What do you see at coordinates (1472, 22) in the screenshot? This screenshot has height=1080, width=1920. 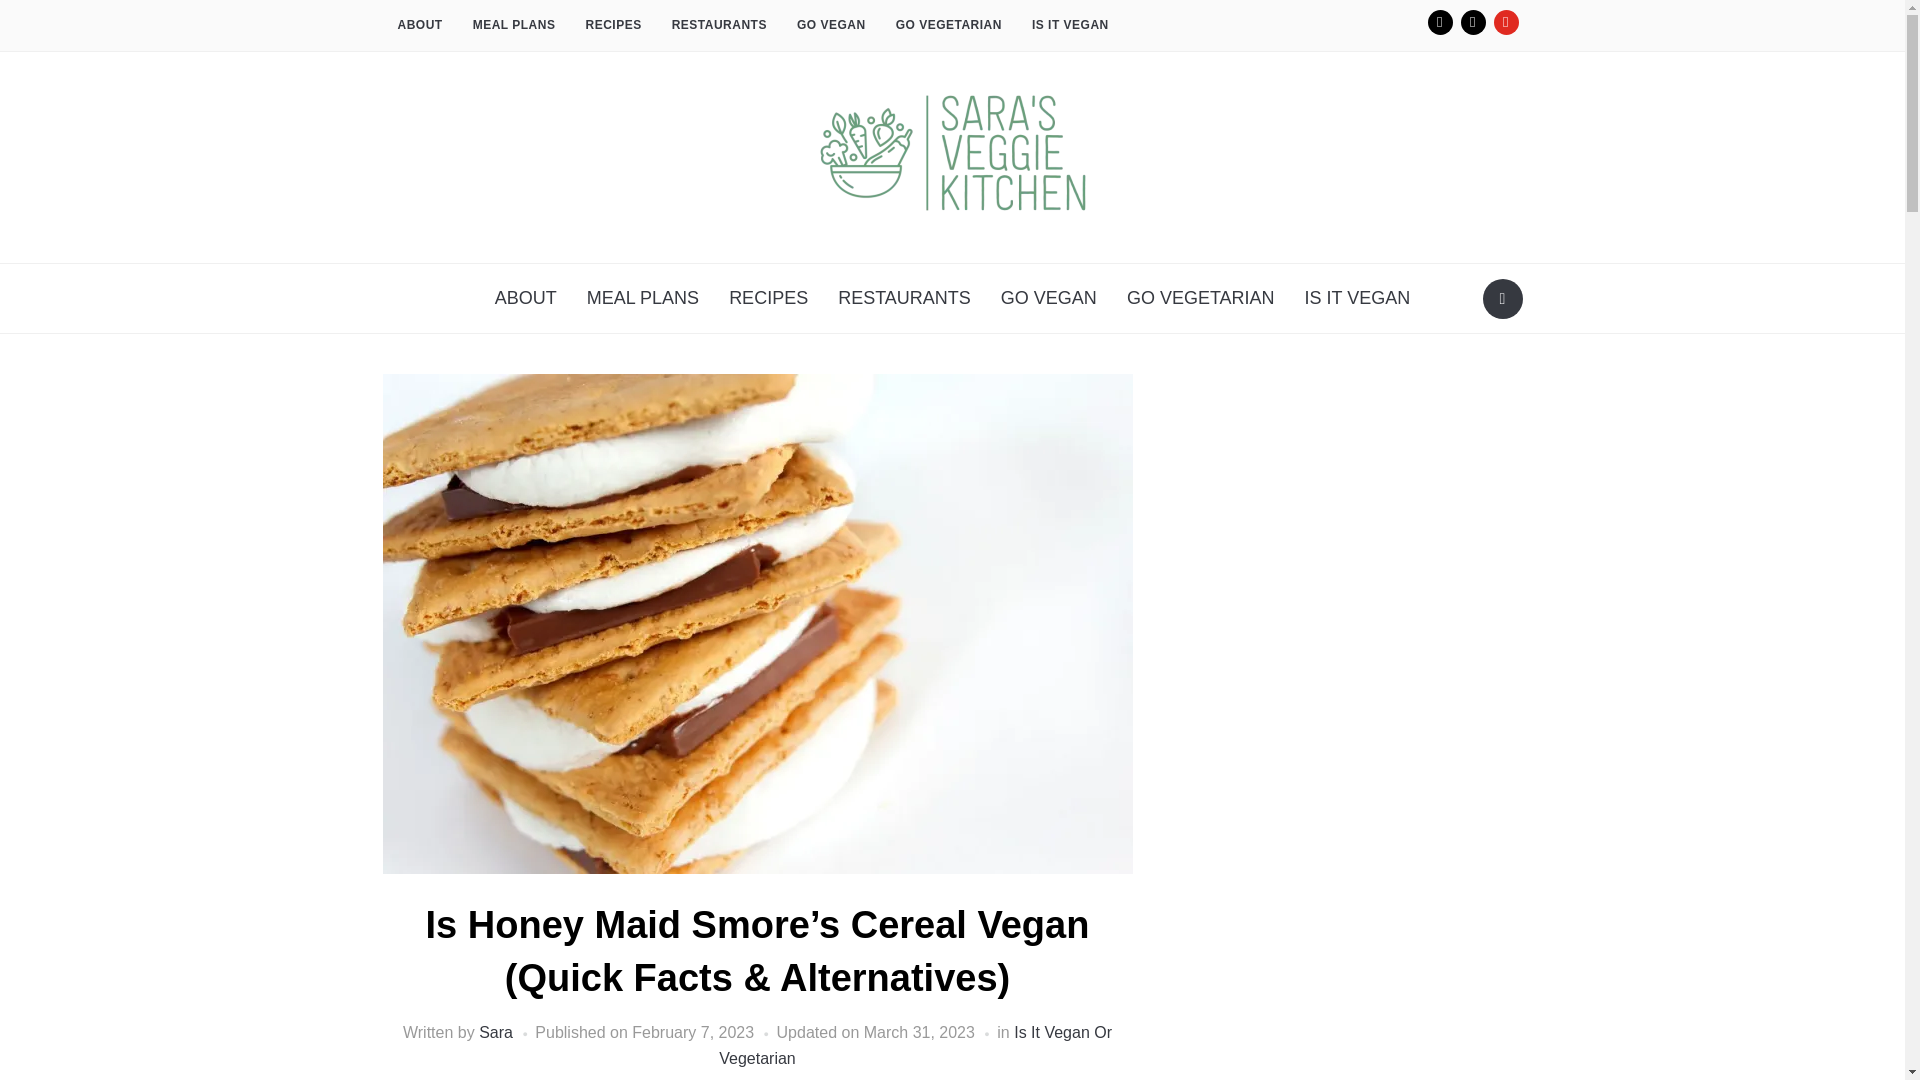 I see `mail` at bounding box center [1472, 22].